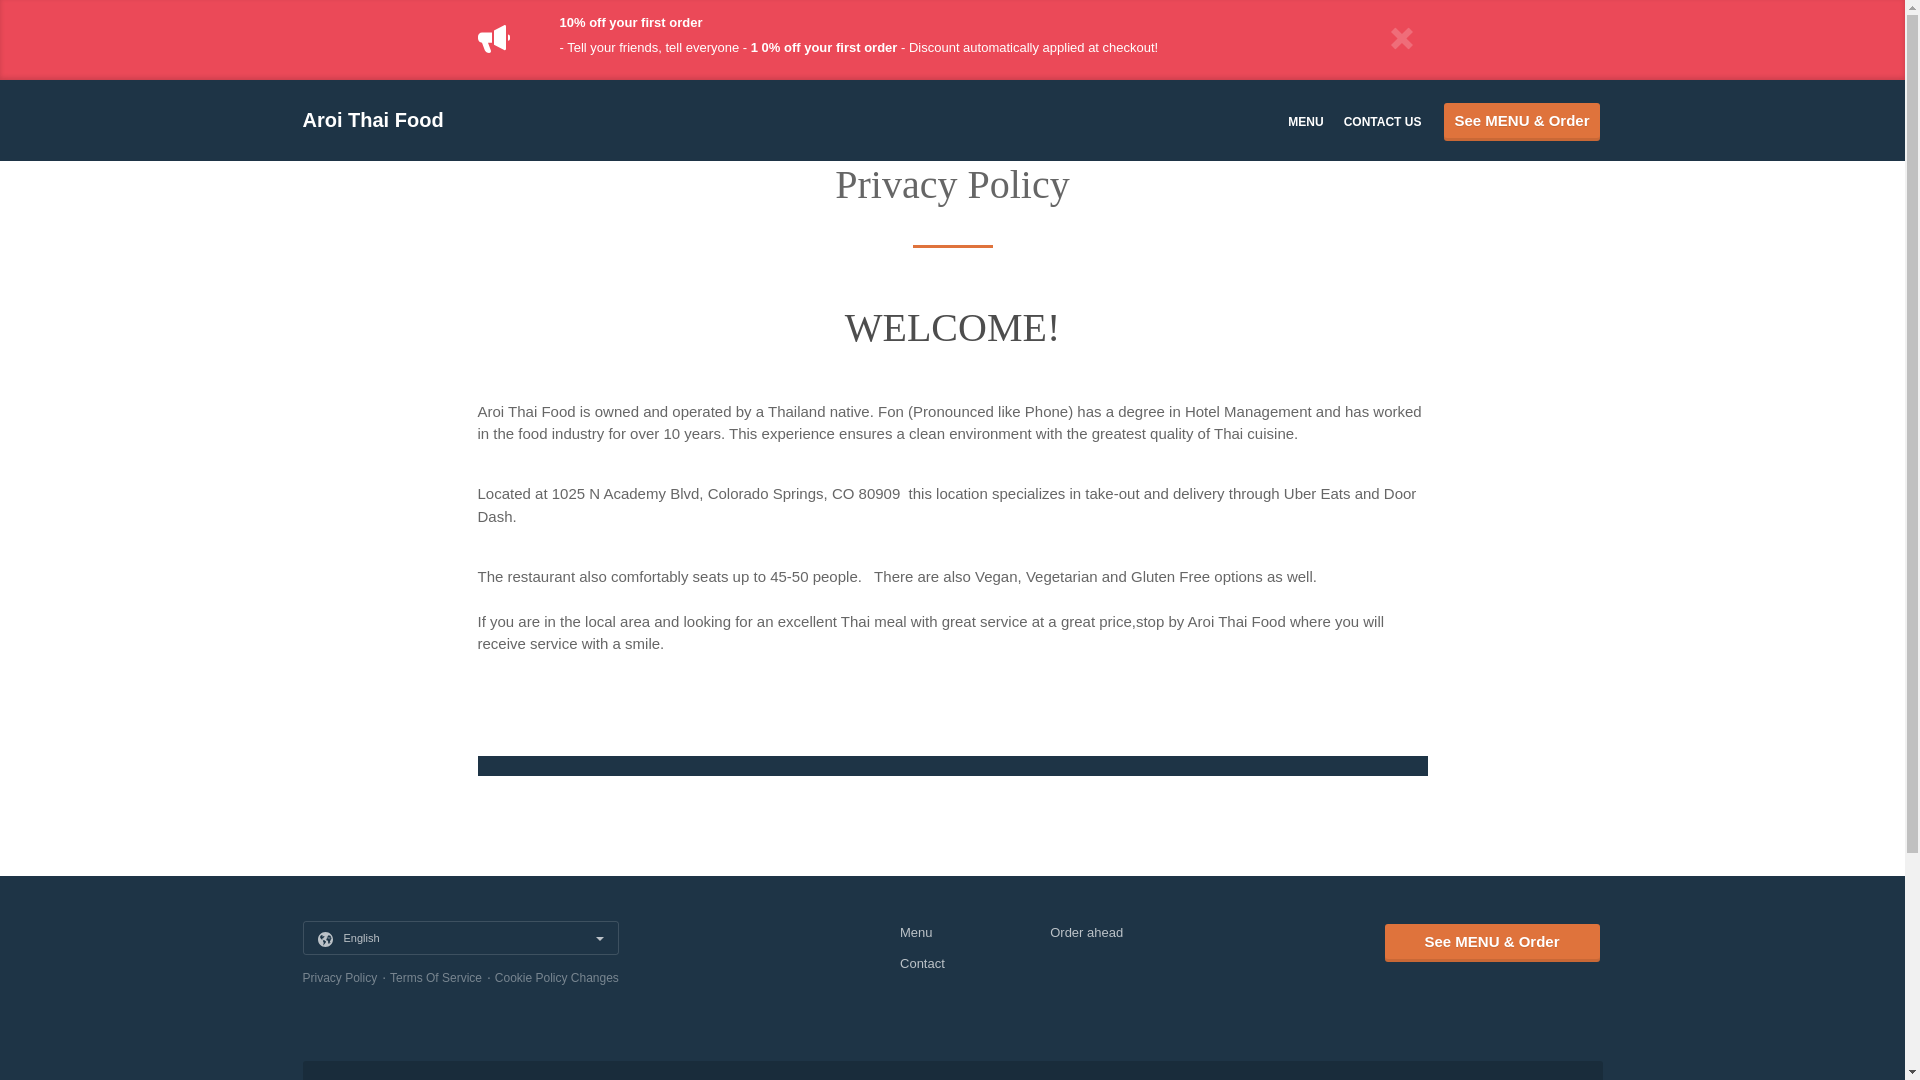  What do you see at coordinates (922, 962) in the screenshot?
I see `Contact` at bounding box center [922, 962].